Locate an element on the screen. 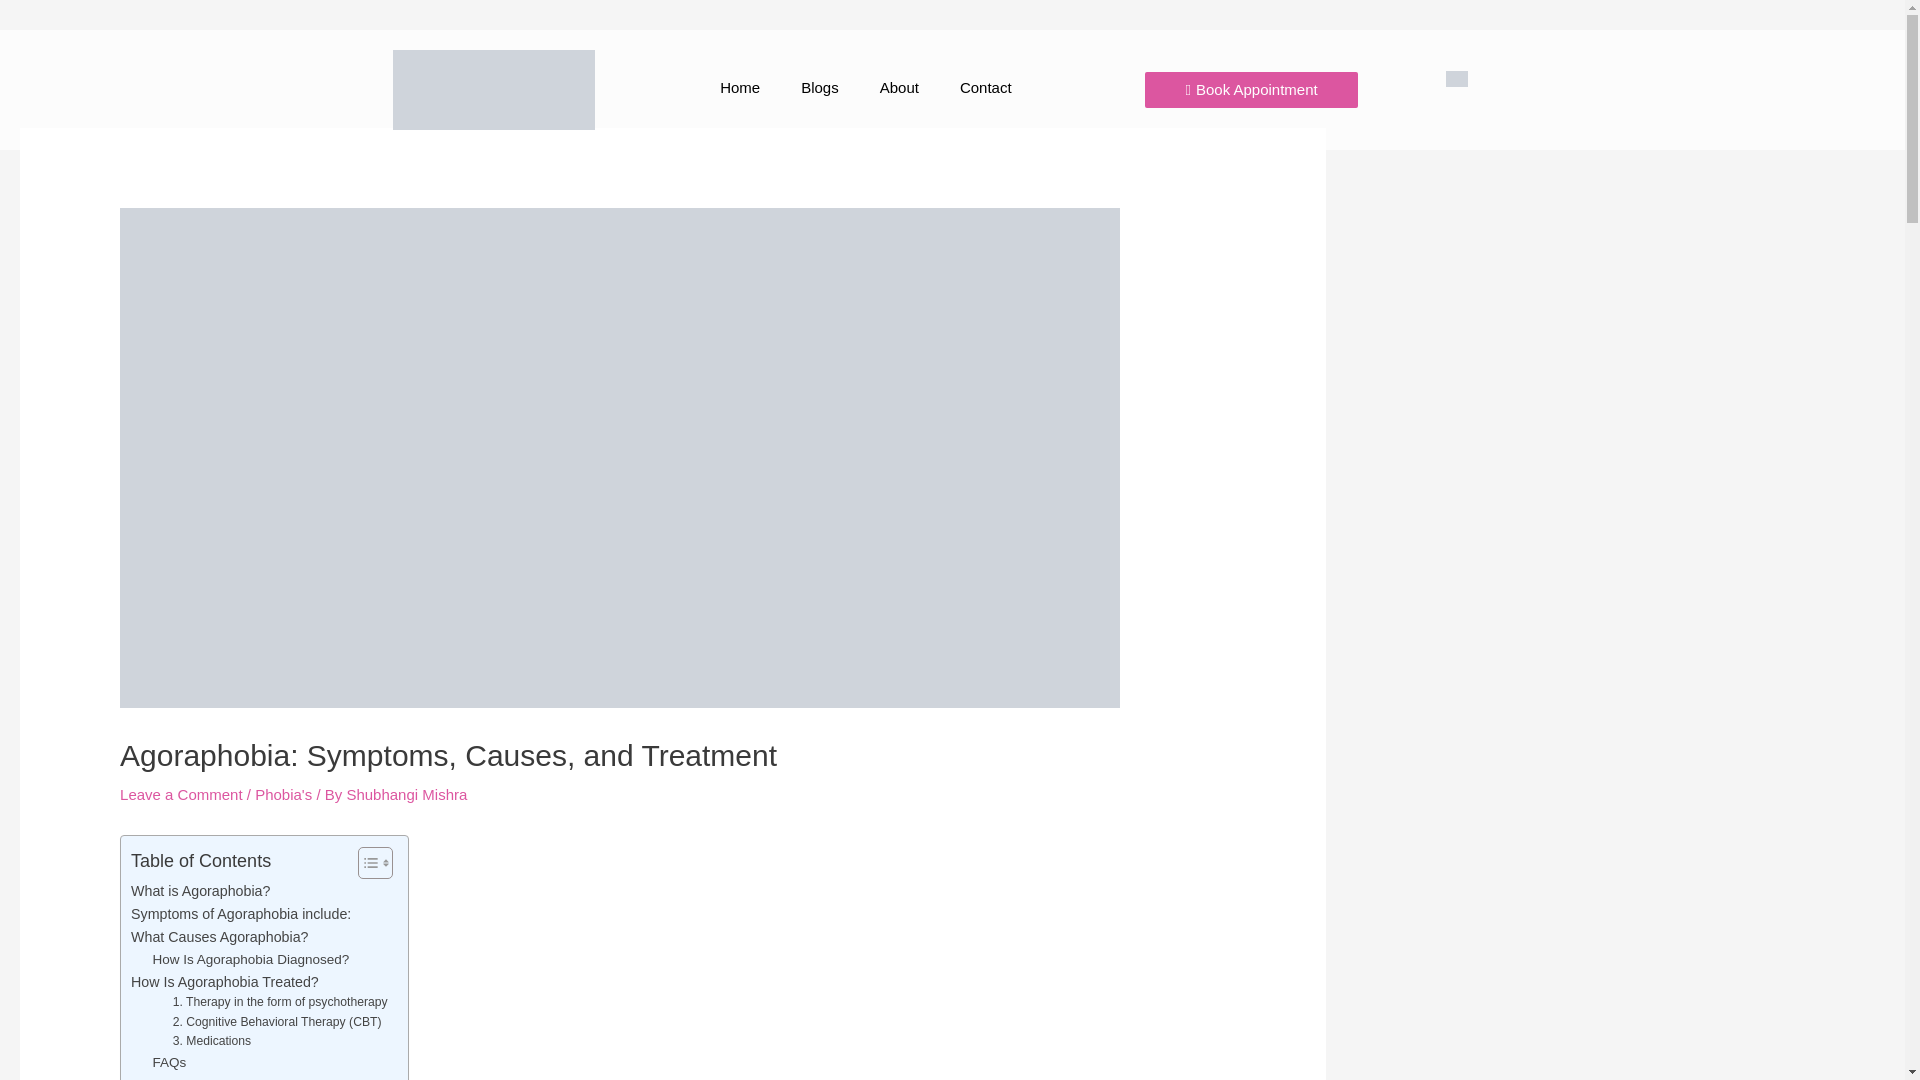 This screenshot has width=1920, height=1080. View all posts by Shubhangi Mishra is located at coordinates (406, 794).